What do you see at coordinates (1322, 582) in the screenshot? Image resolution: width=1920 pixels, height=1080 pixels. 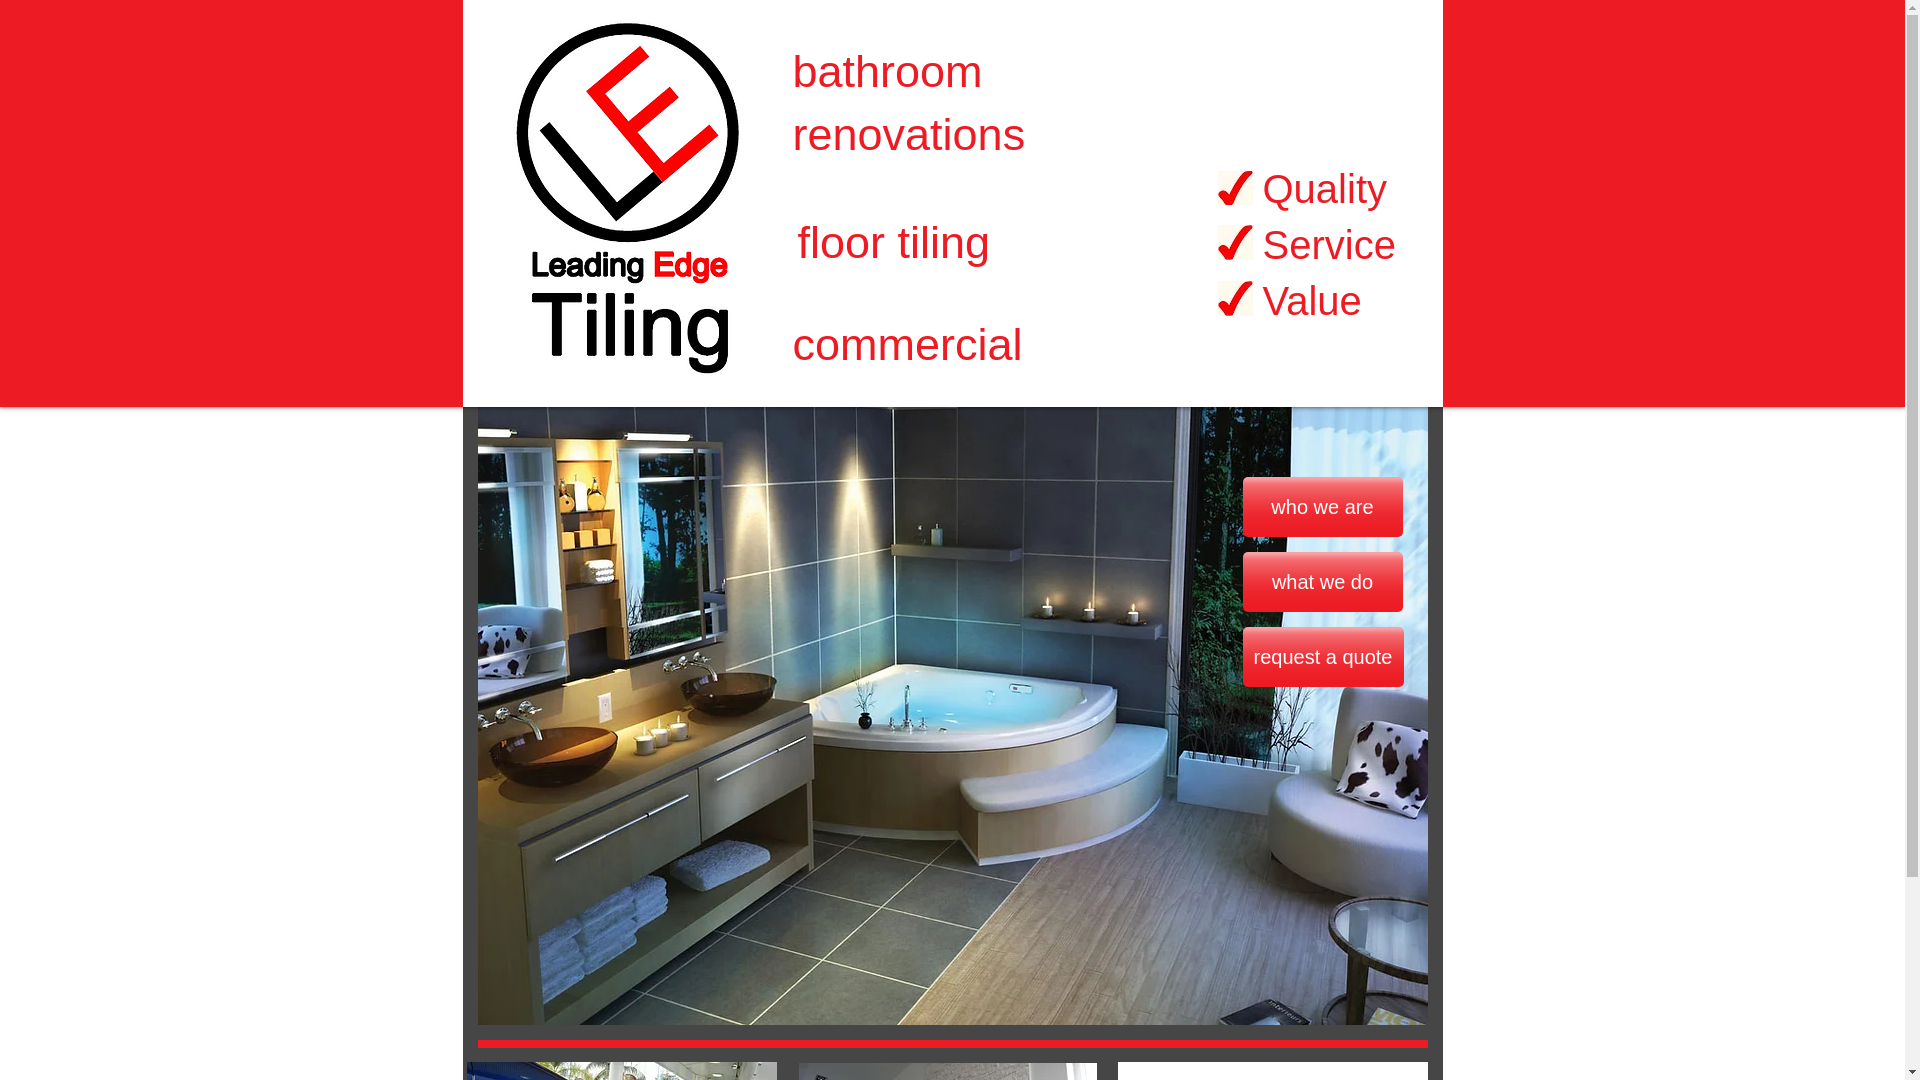 I see `what we do` at bounding box center [1322, 582].